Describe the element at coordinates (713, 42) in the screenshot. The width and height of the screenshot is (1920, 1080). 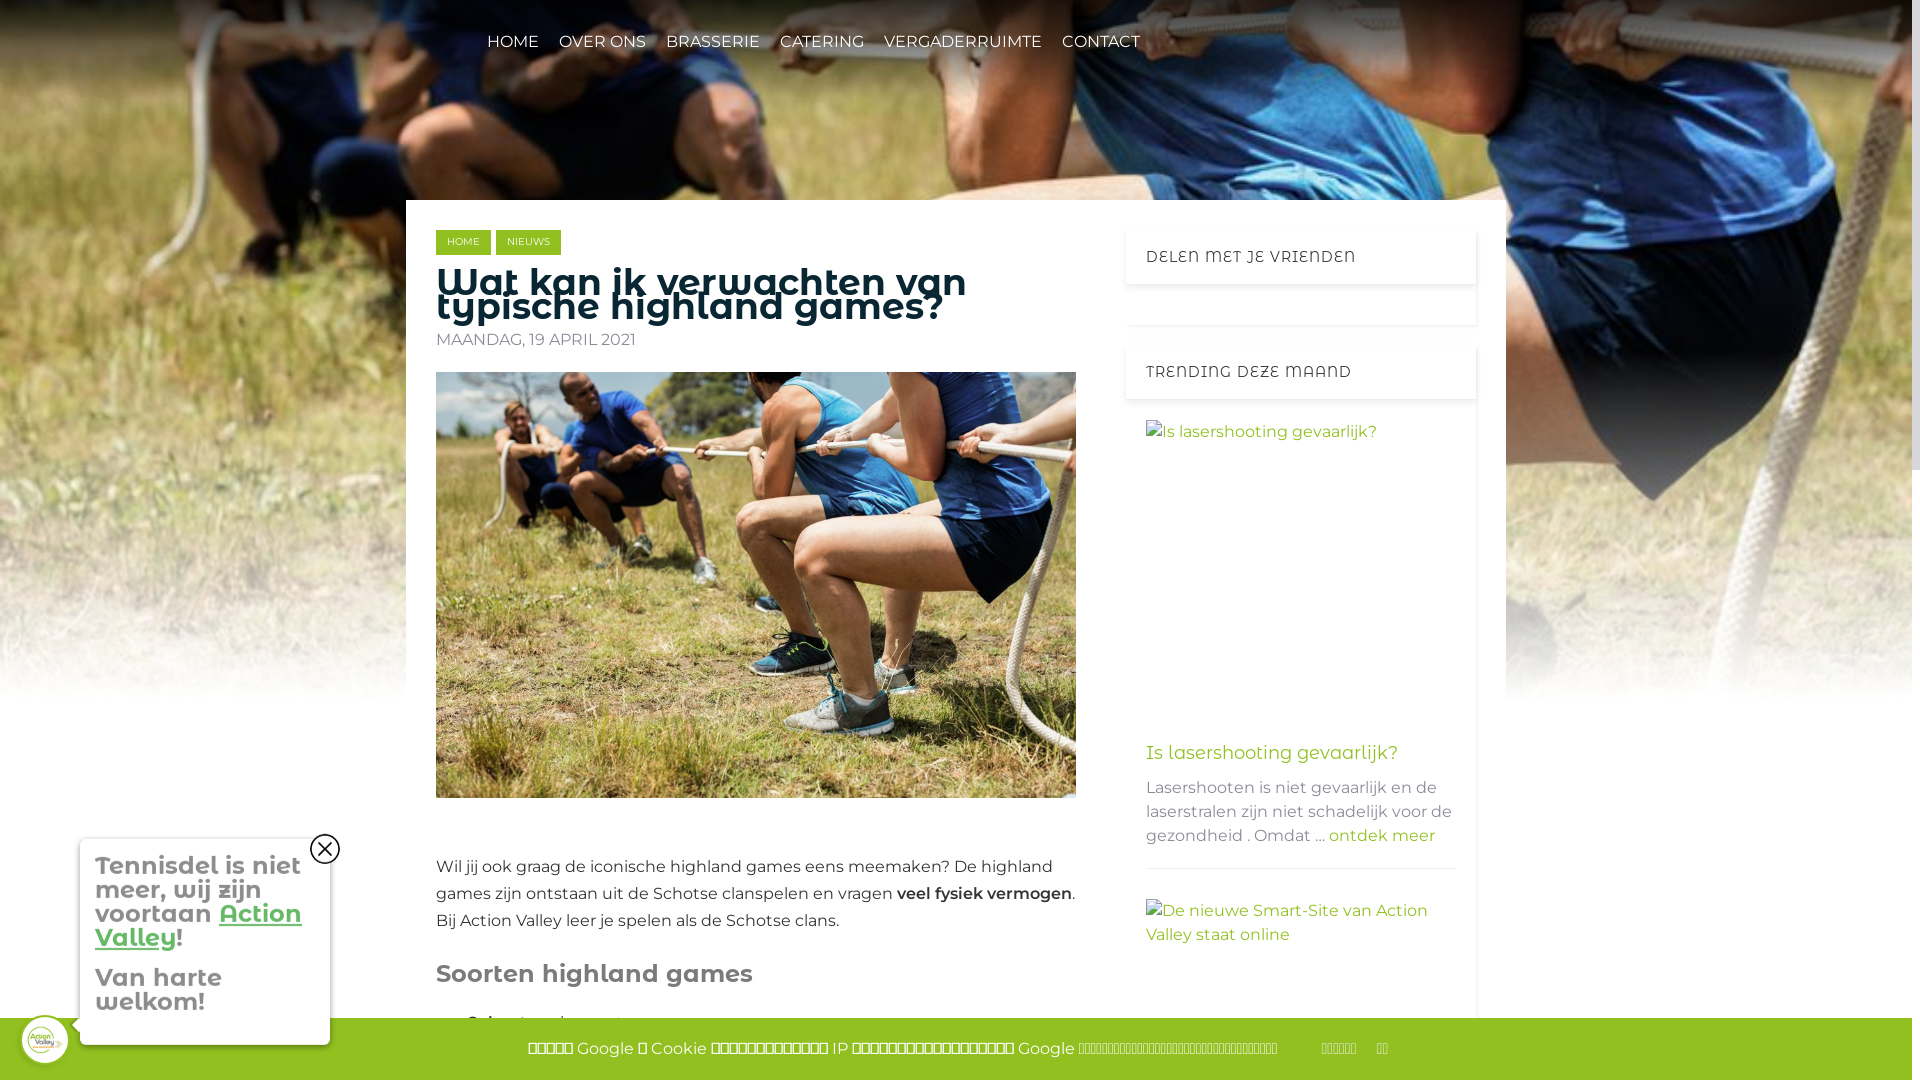
I see `BRASSERIE` at that location.